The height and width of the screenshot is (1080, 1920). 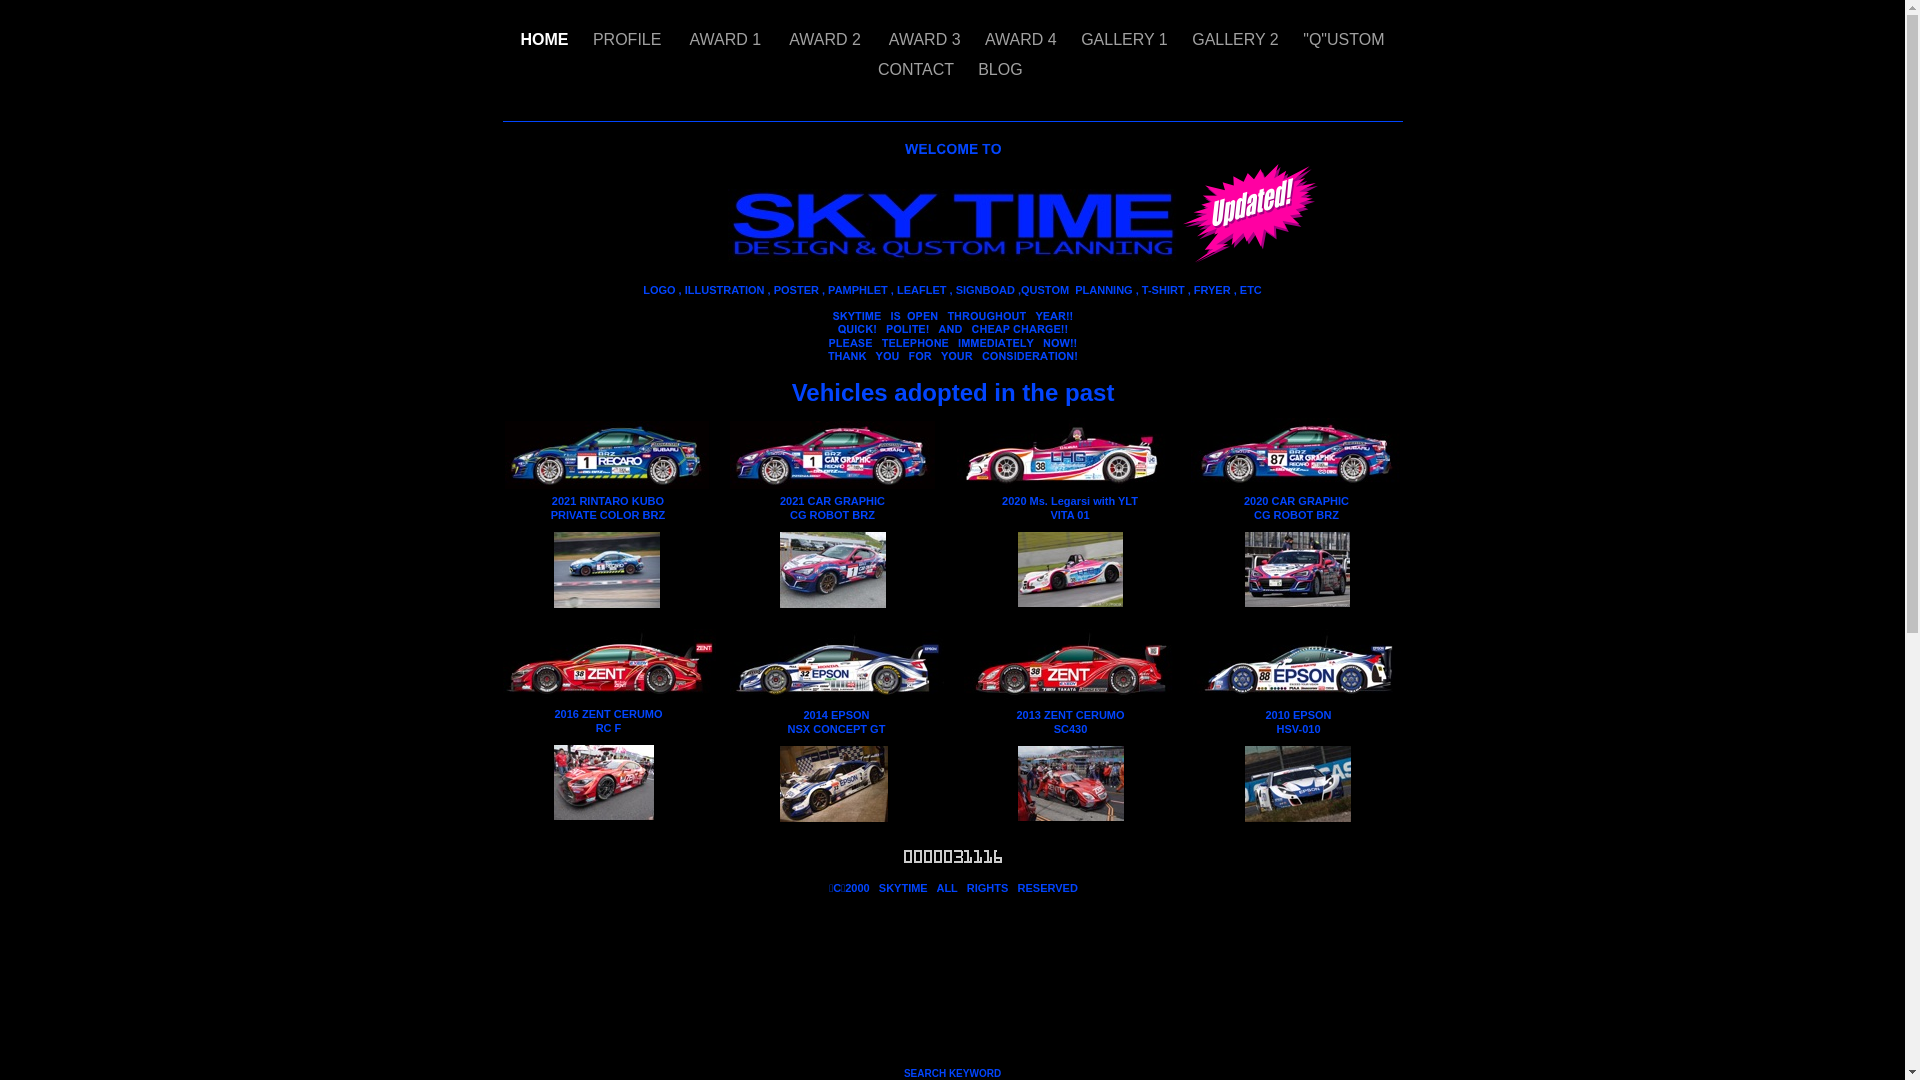 What do you see at coordinates (1296, 488) in the screenshot?
I see `HOME_files/2020CG-BRZ_1.jpg` at bounding box center [1296, 488].